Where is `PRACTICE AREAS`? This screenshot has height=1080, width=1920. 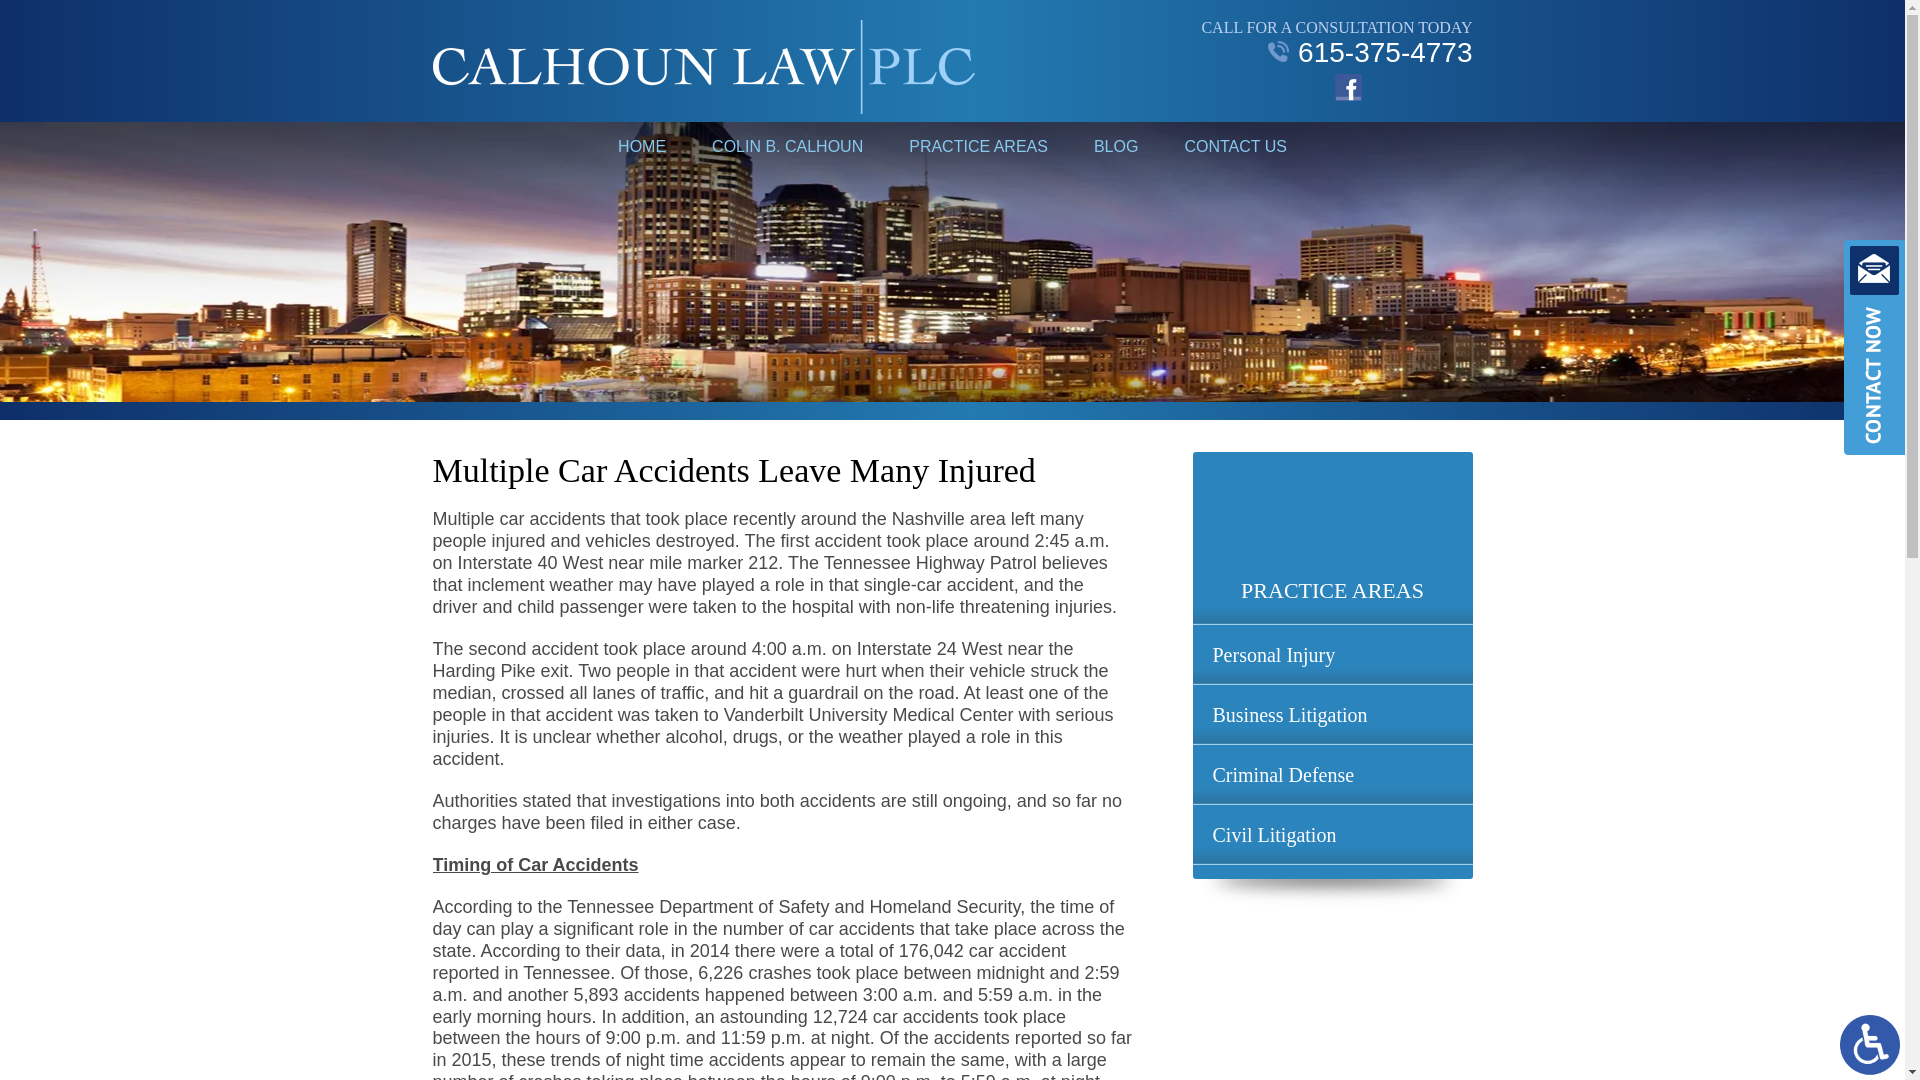
PRACTICE AREAS is located at coordinates (978, 146).